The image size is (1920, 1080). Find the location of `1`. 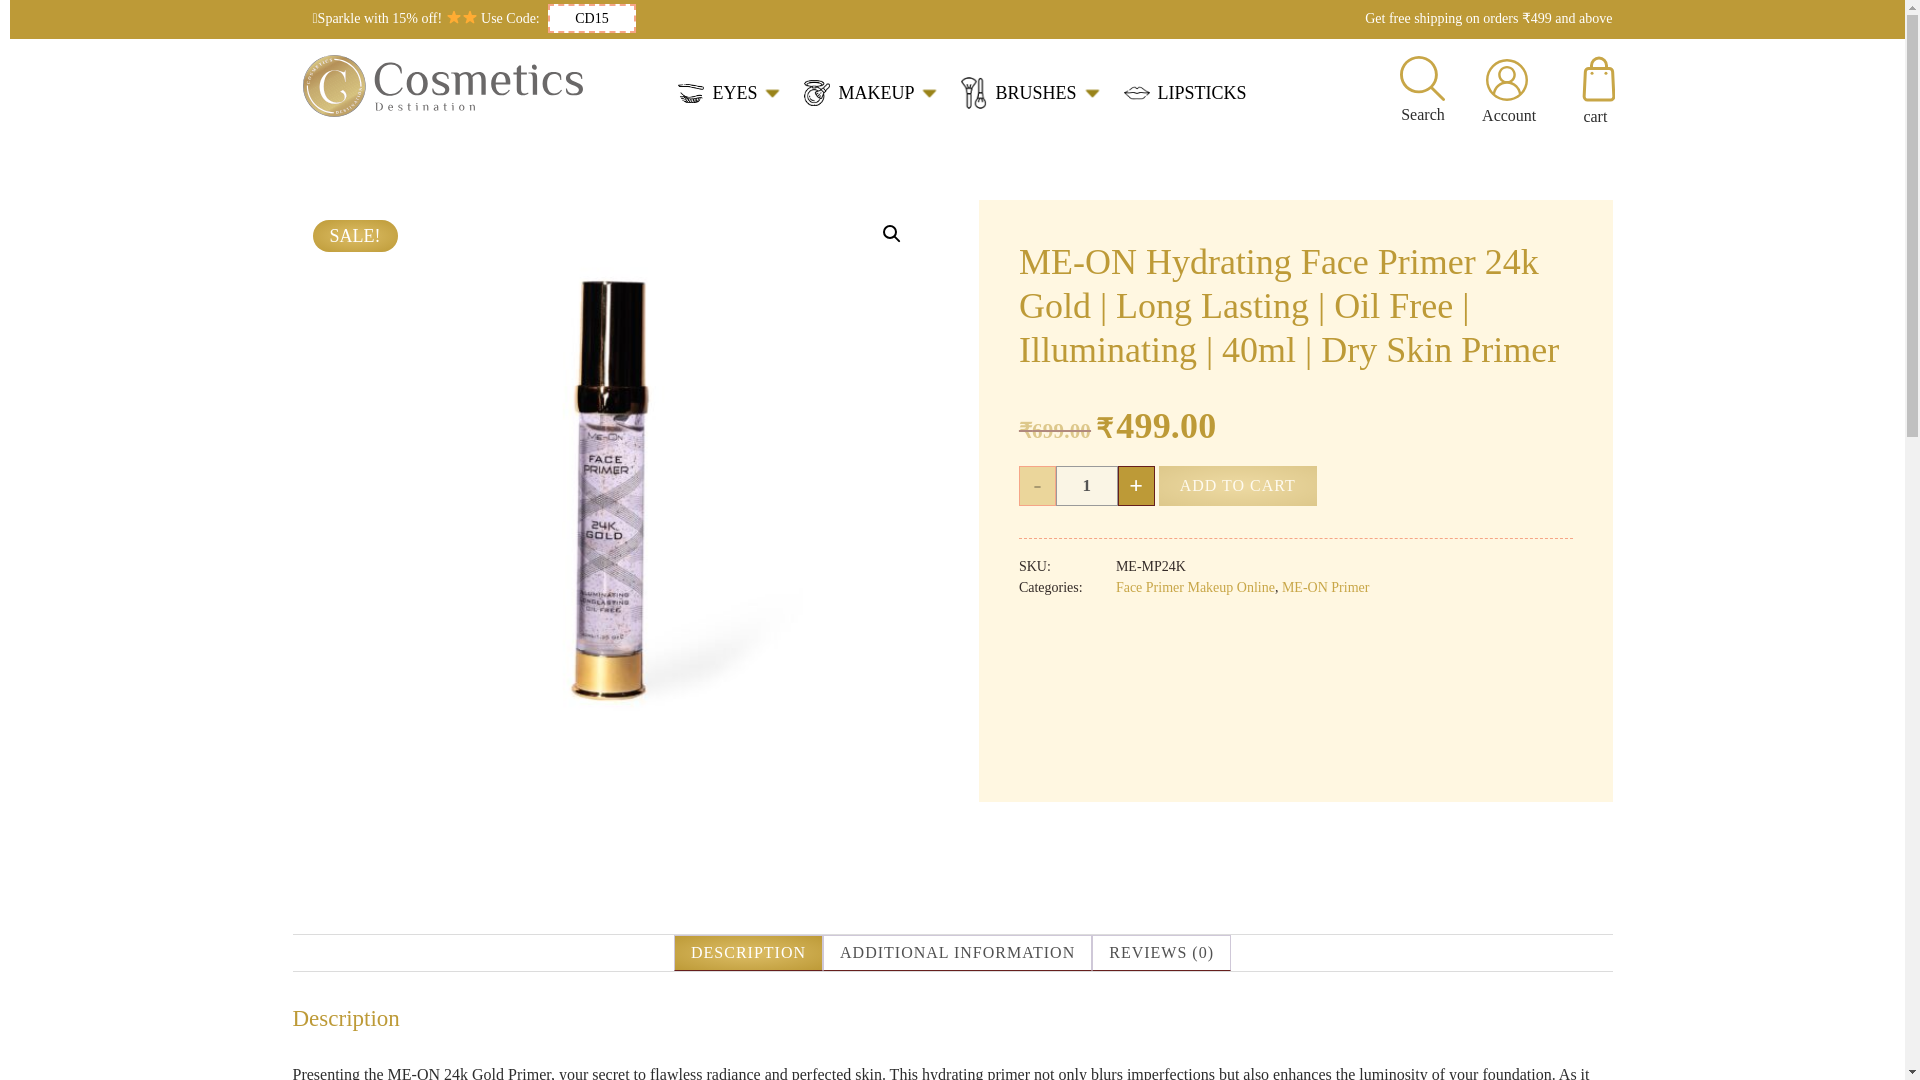

1 is located at coordinates (1086, 486).